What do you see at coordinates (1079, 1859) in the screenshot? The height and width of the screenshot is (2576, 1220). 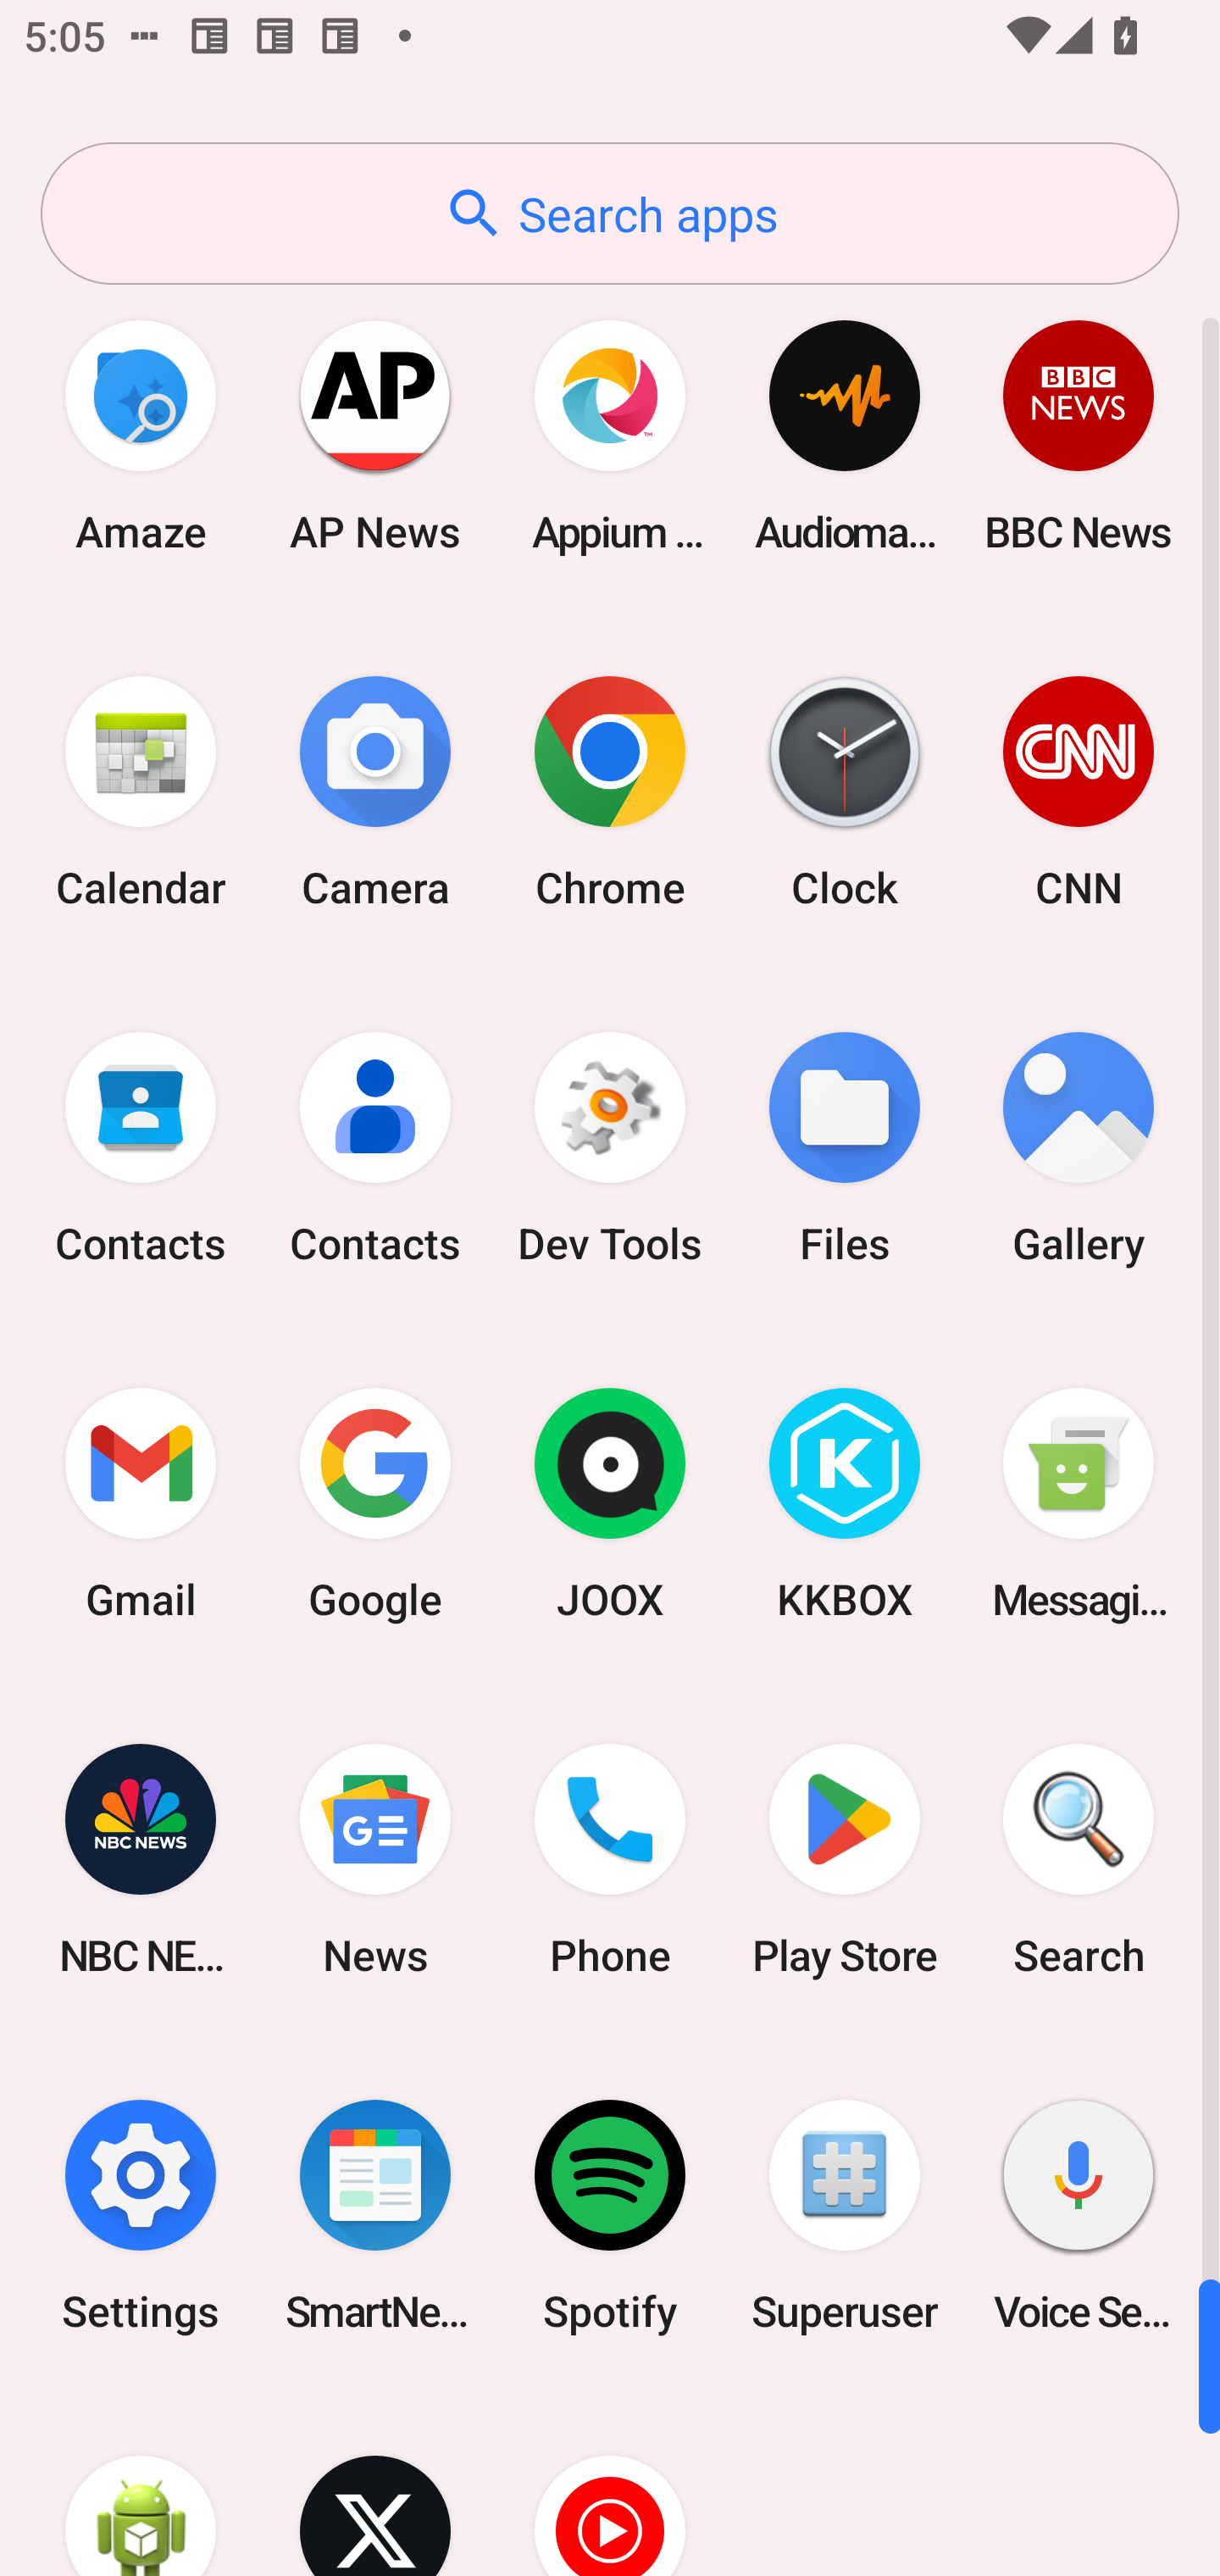 I see `Search` at bounding box center [1079, 1859].